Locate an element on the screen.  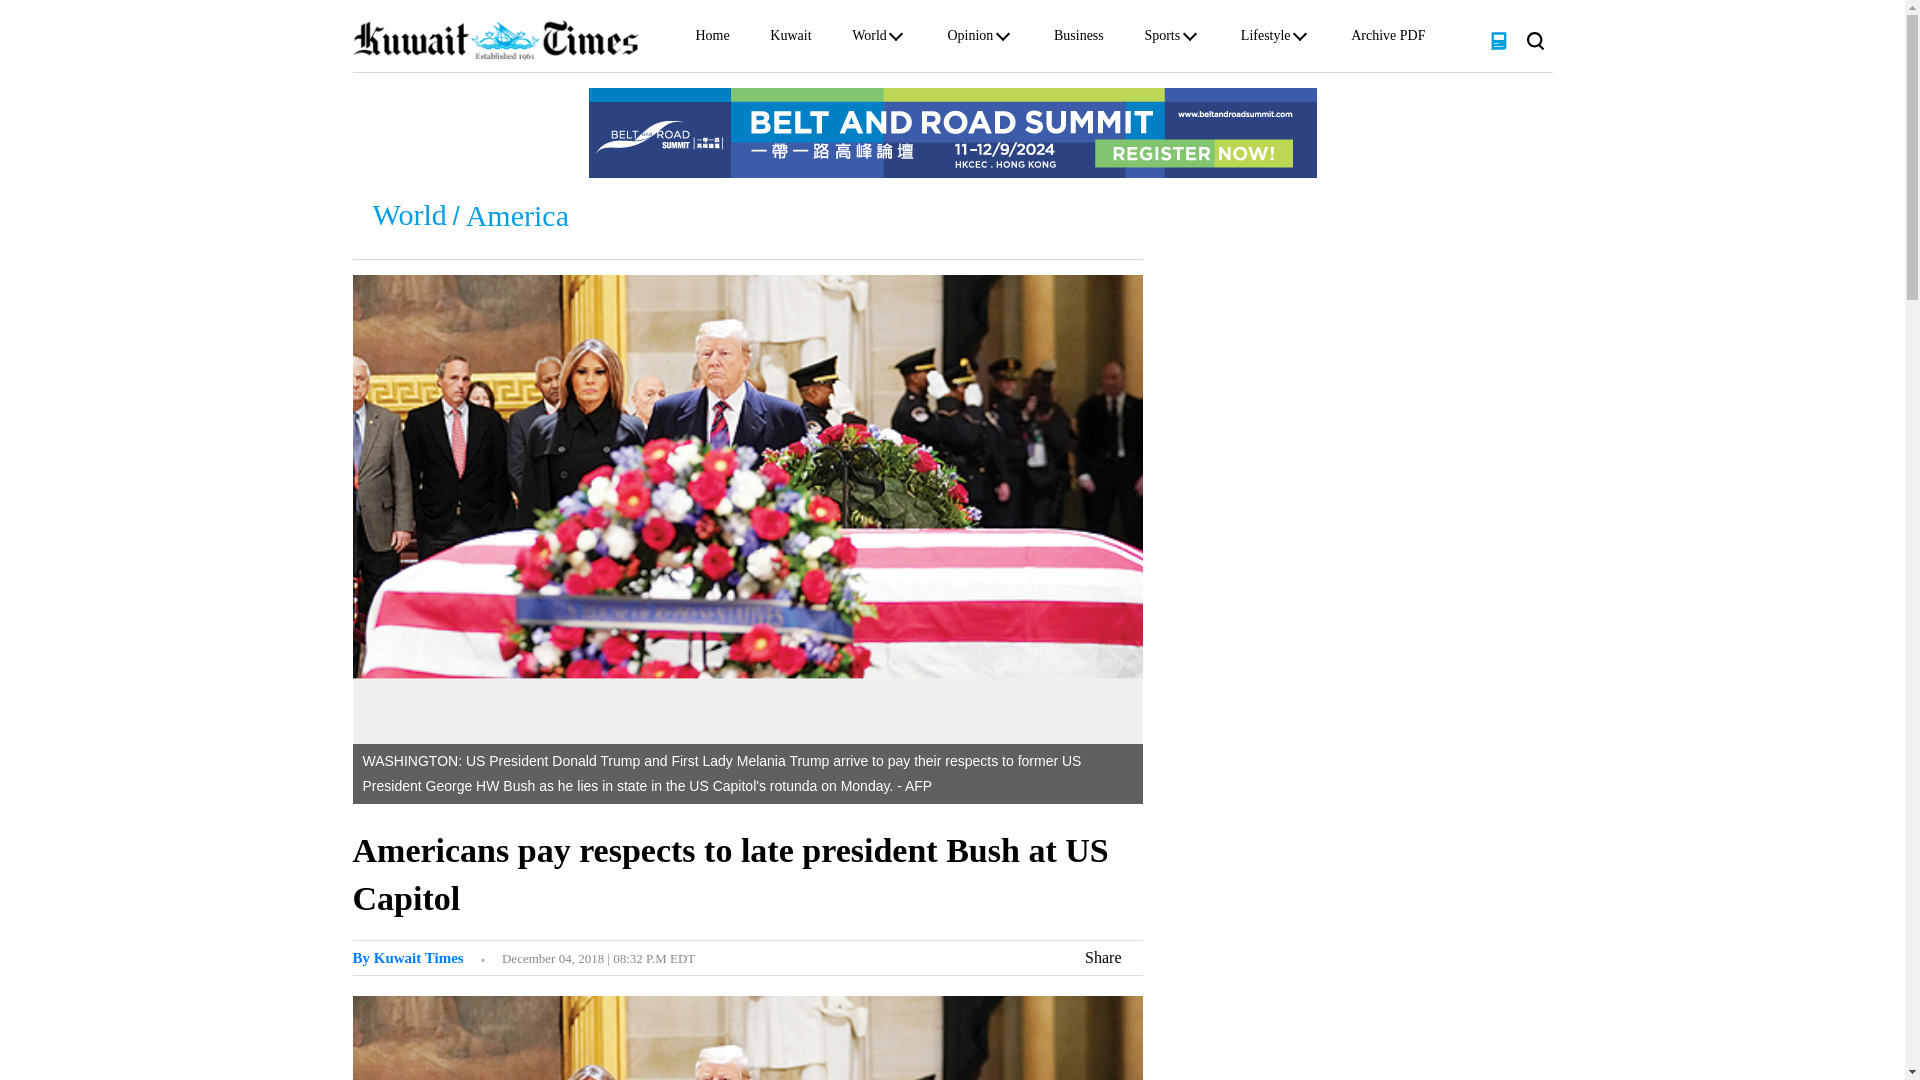
Archive PDF is located at coordinates (1388, 40).